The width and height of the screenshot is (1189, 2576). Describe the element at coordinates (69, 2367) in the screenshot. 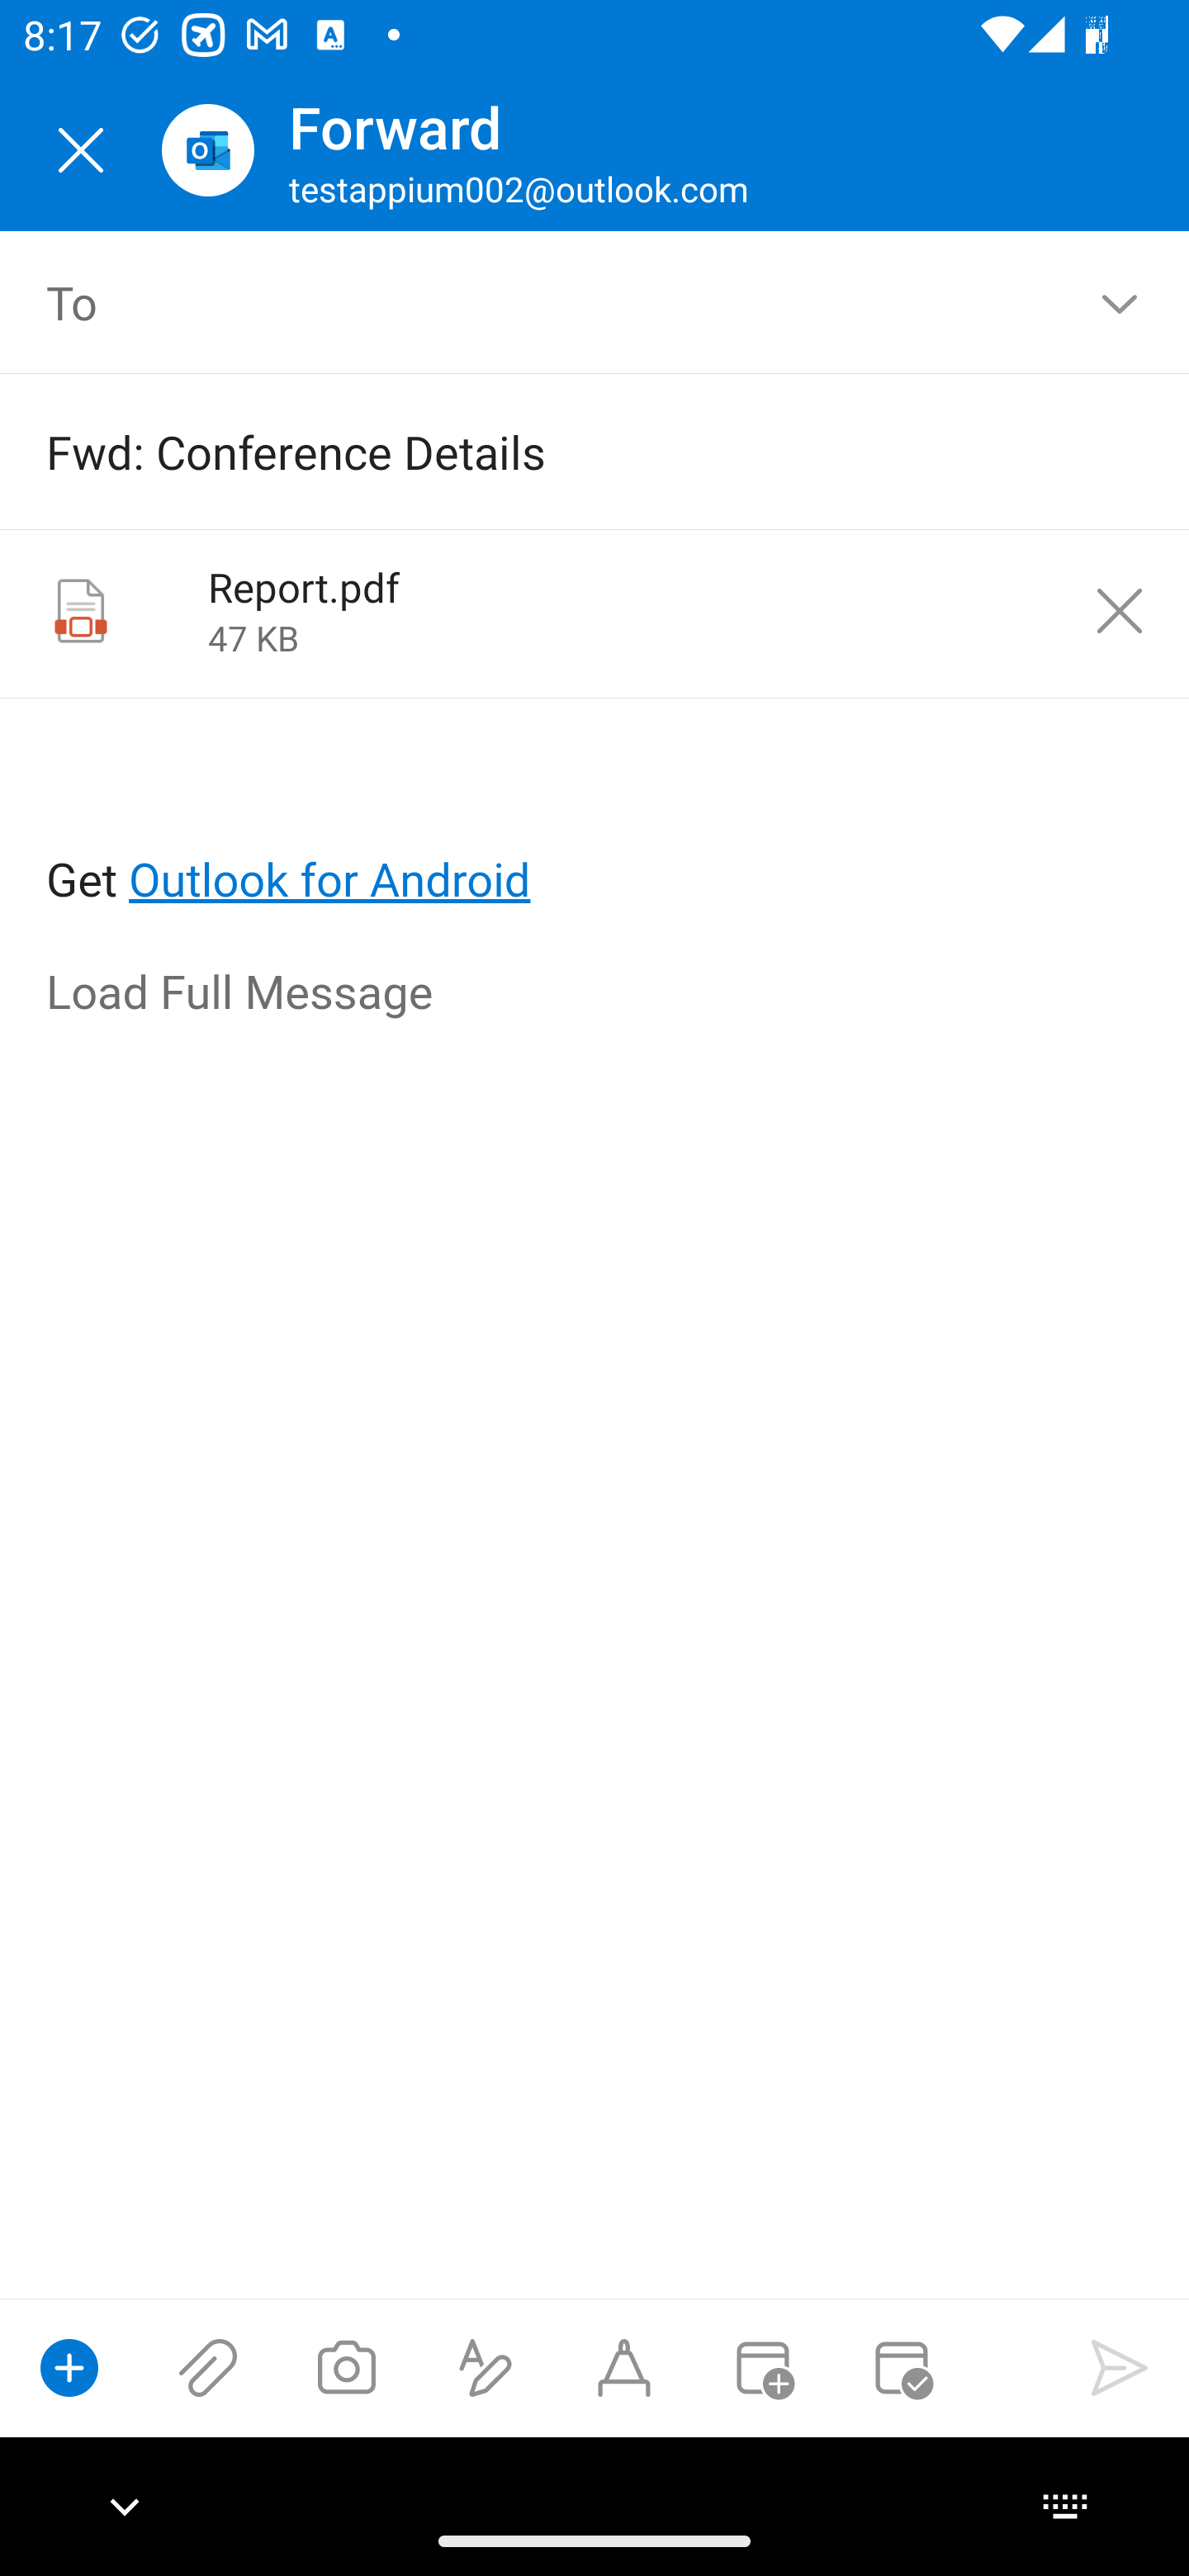

I see `Show compose options` at that location.